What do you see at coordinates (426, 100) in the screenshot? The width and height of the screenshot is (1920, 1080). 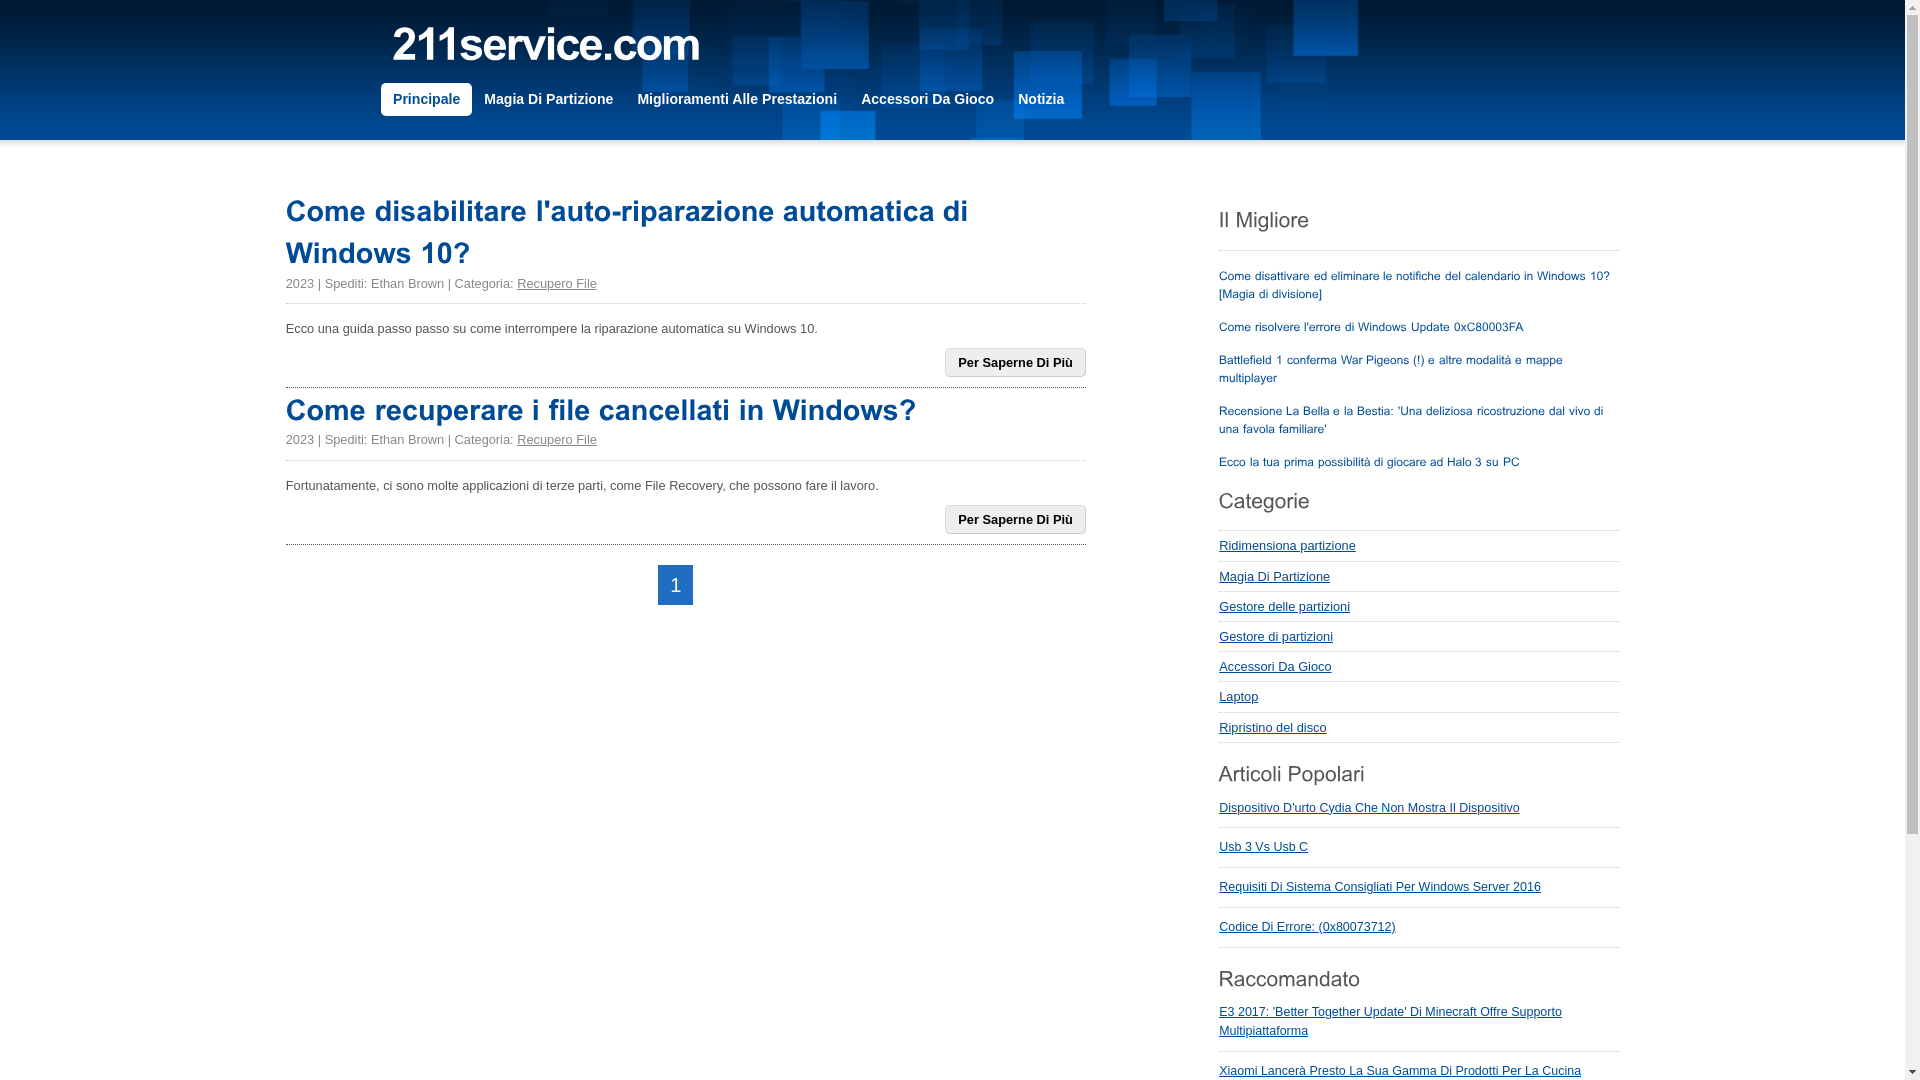 I see `Principale` at bounding box center [426, 100].